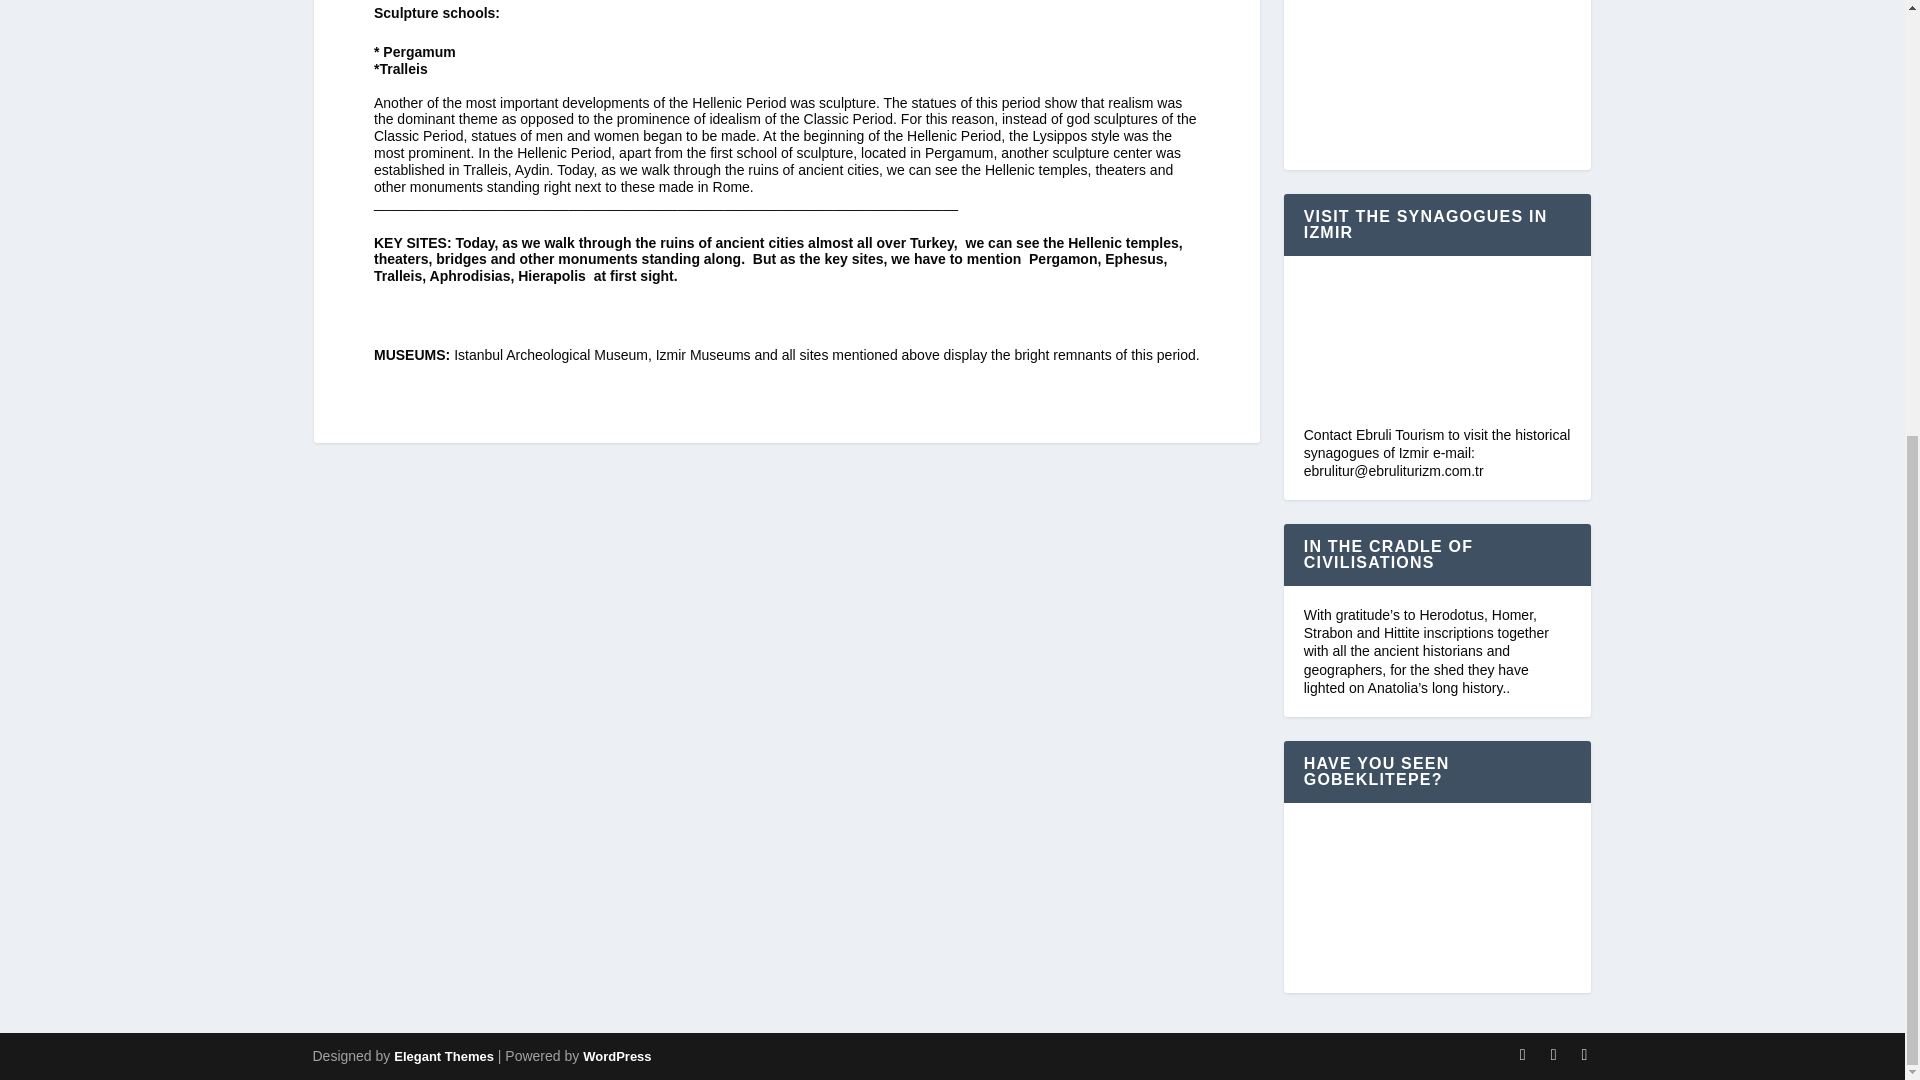 This screenshot has width=1920, height=1080. What do you see at coordinates (1436, 898) in the screenshot?
I see `YouTube video player` at bounding box center [1436, 898].